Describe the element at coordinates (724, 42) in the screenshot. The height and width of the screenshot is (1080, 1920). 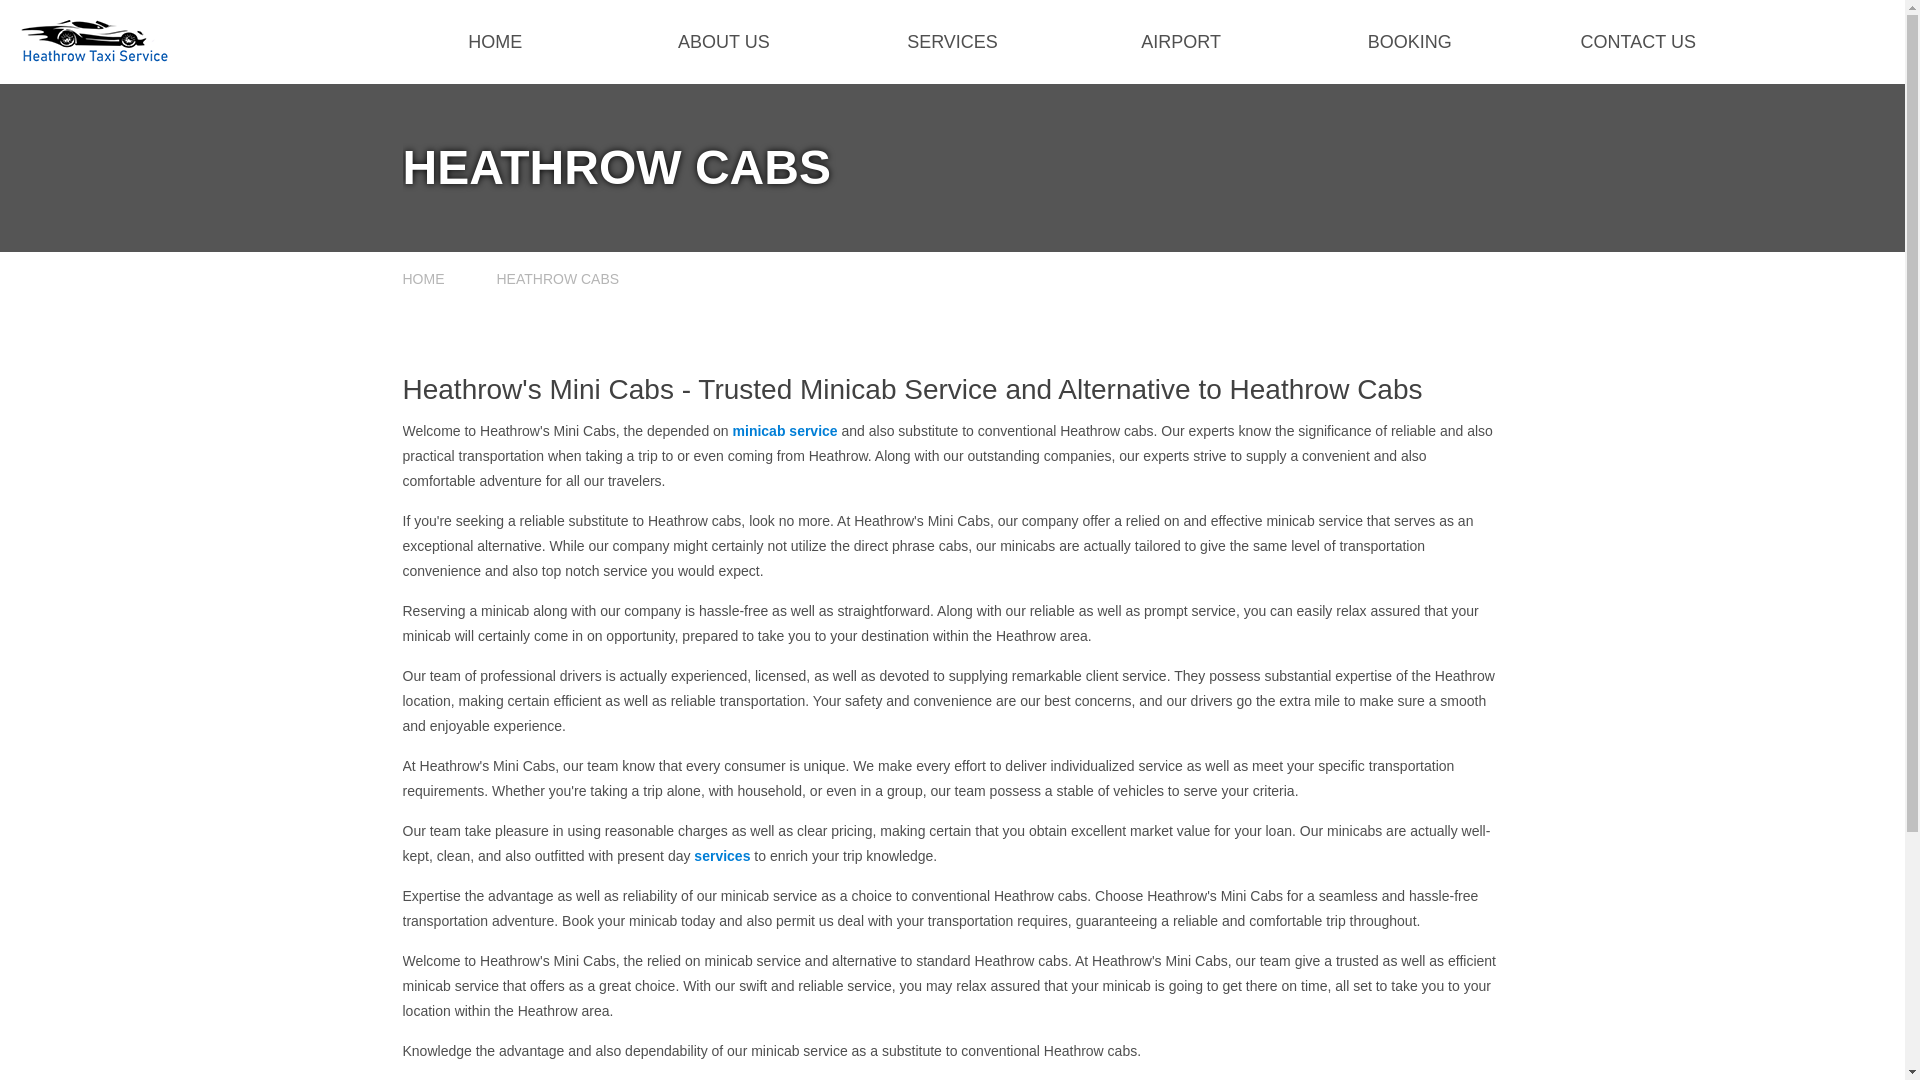
I see `ABOUT US` at that location.